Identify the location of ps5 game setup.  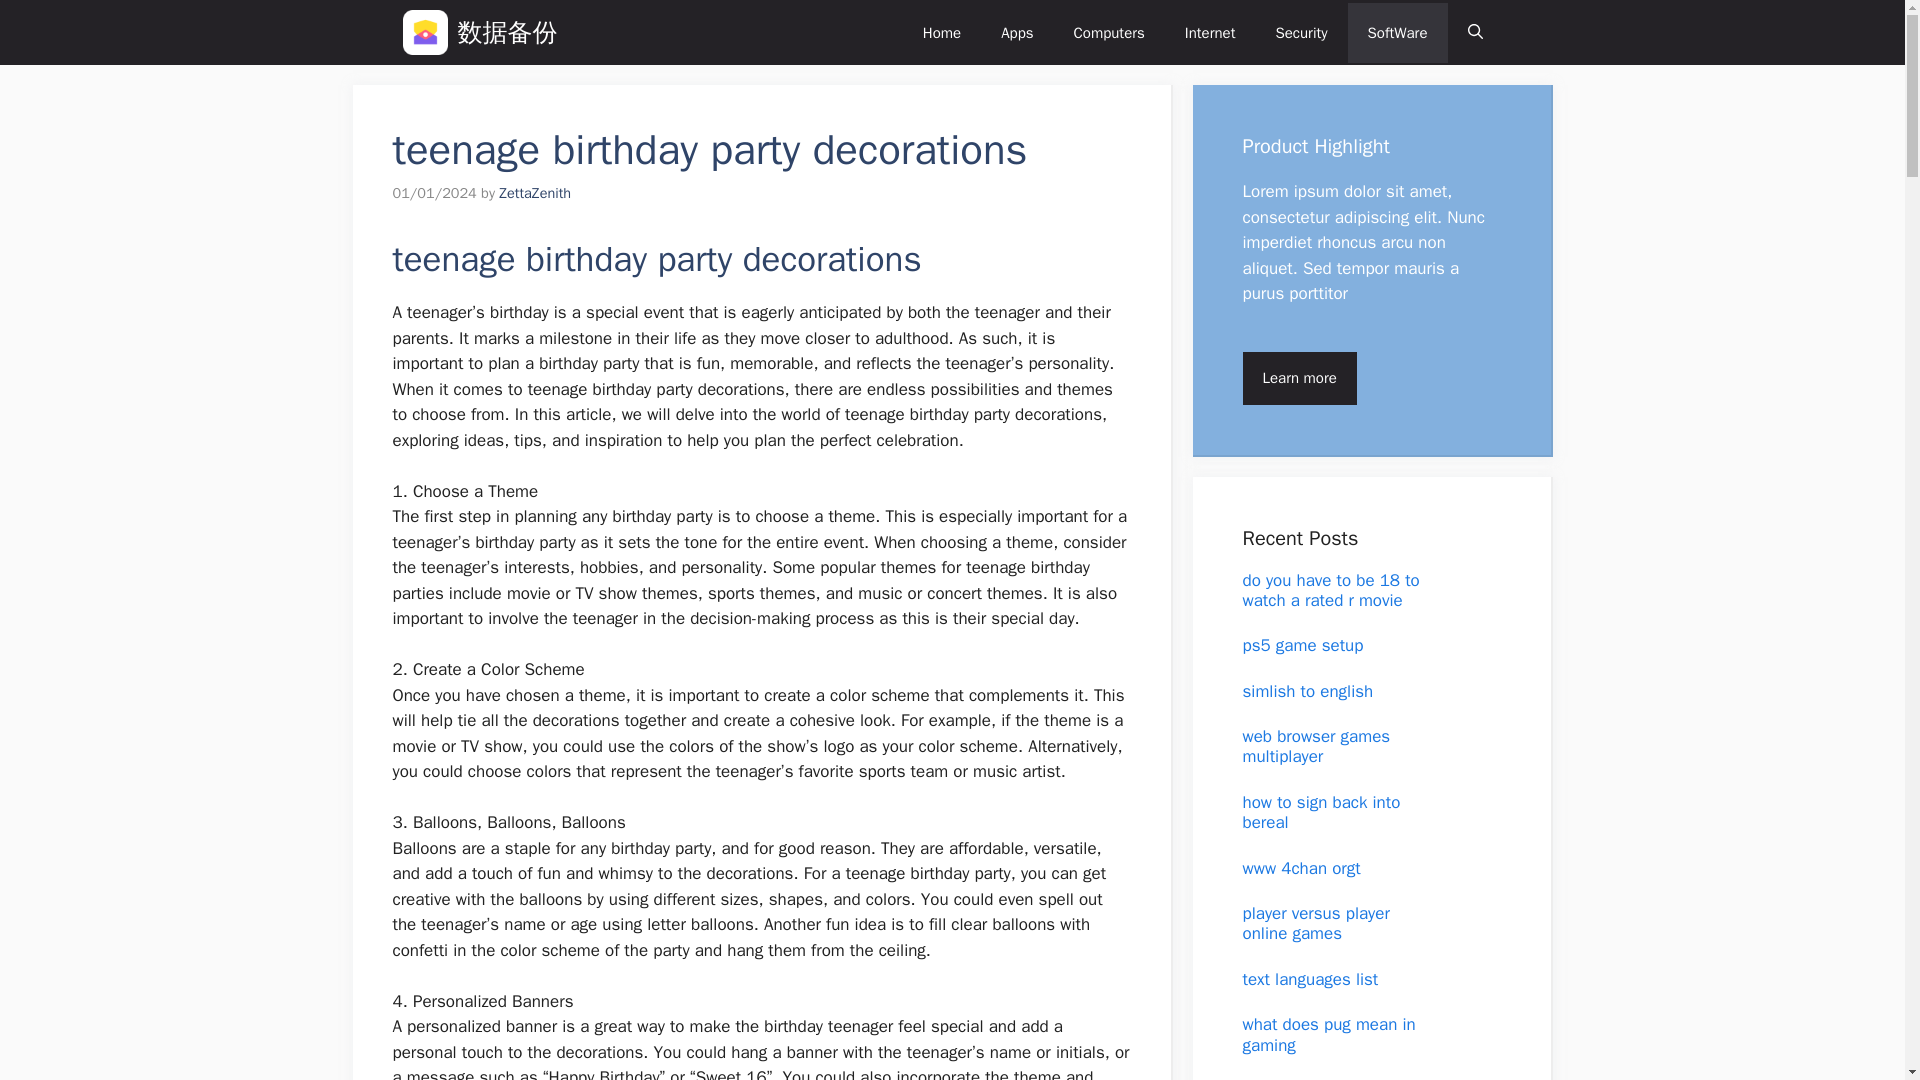
(1302, 645).